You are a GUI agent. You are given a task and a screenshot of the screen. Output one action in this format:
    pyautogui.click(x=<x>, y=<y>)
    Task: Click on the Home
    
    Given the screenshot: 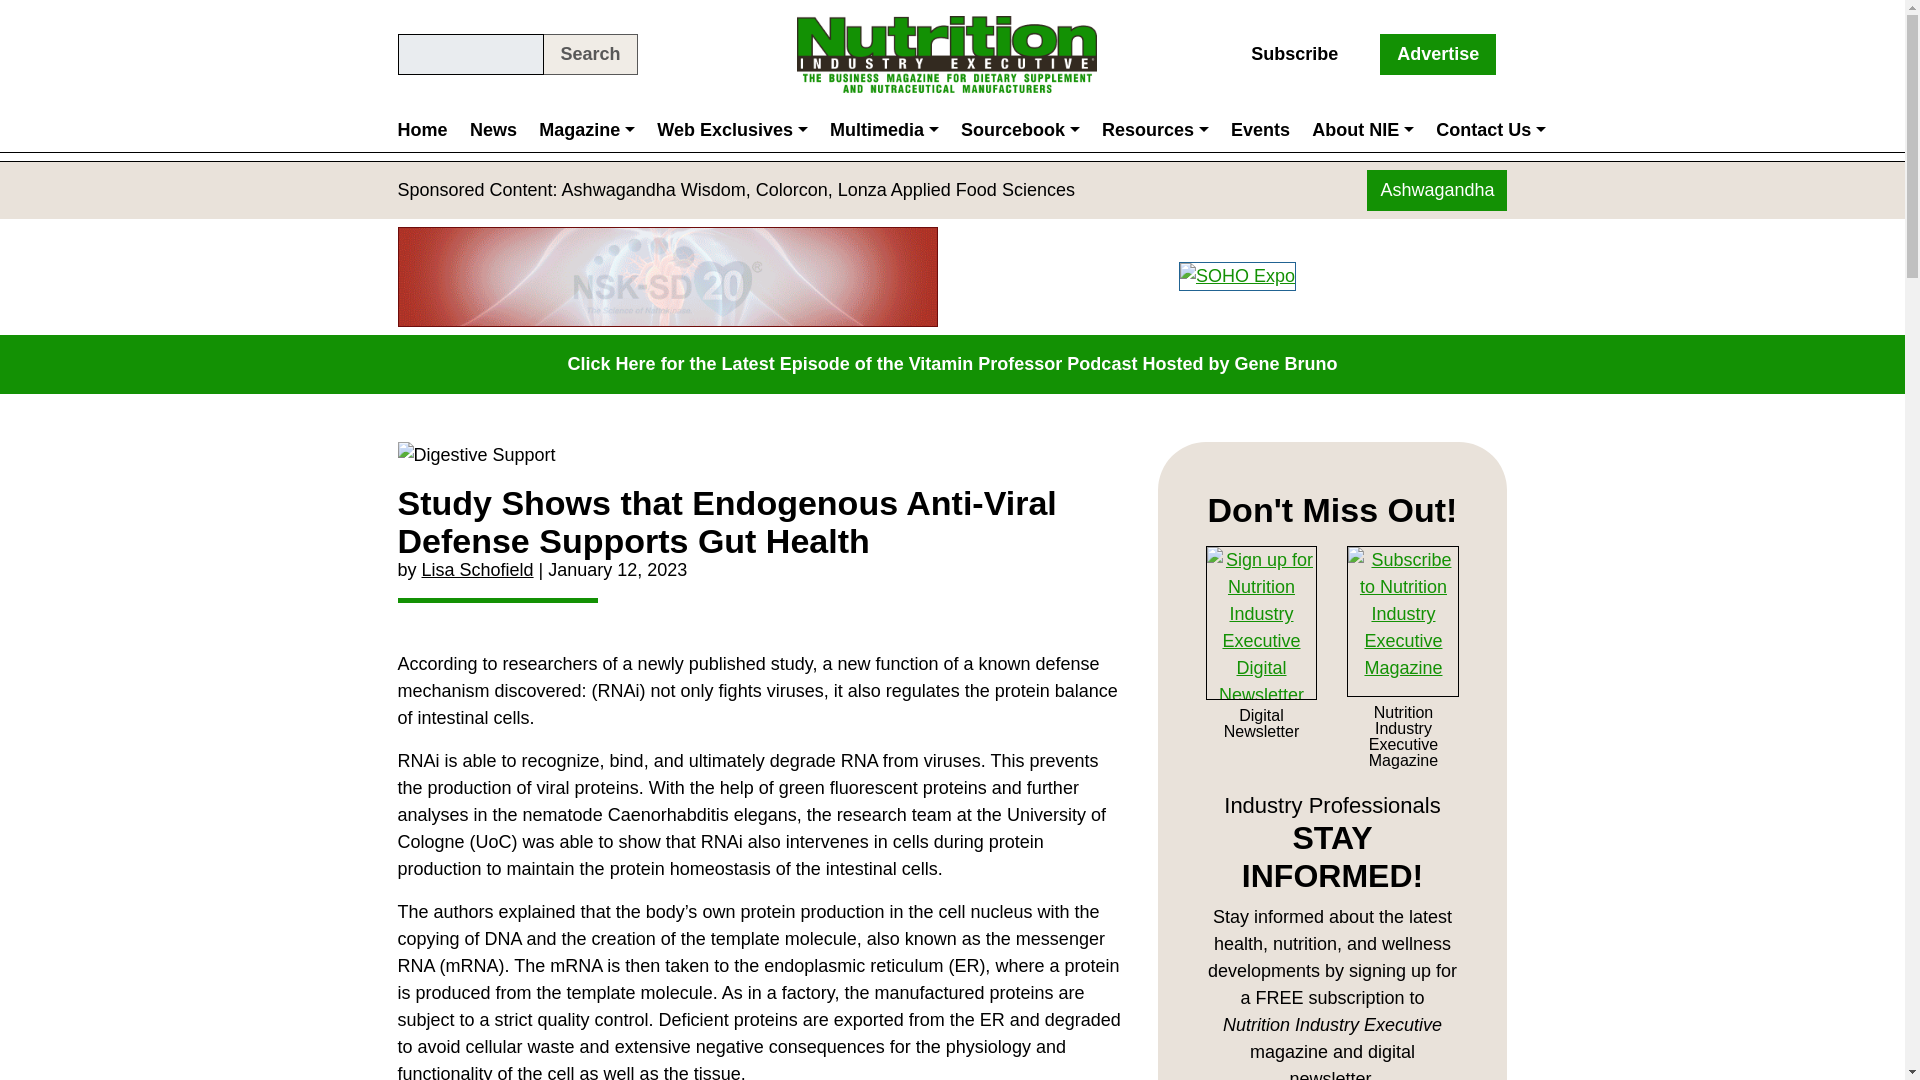 What is the action you would take?
    pyautogui.click(x=428, y=130)
    